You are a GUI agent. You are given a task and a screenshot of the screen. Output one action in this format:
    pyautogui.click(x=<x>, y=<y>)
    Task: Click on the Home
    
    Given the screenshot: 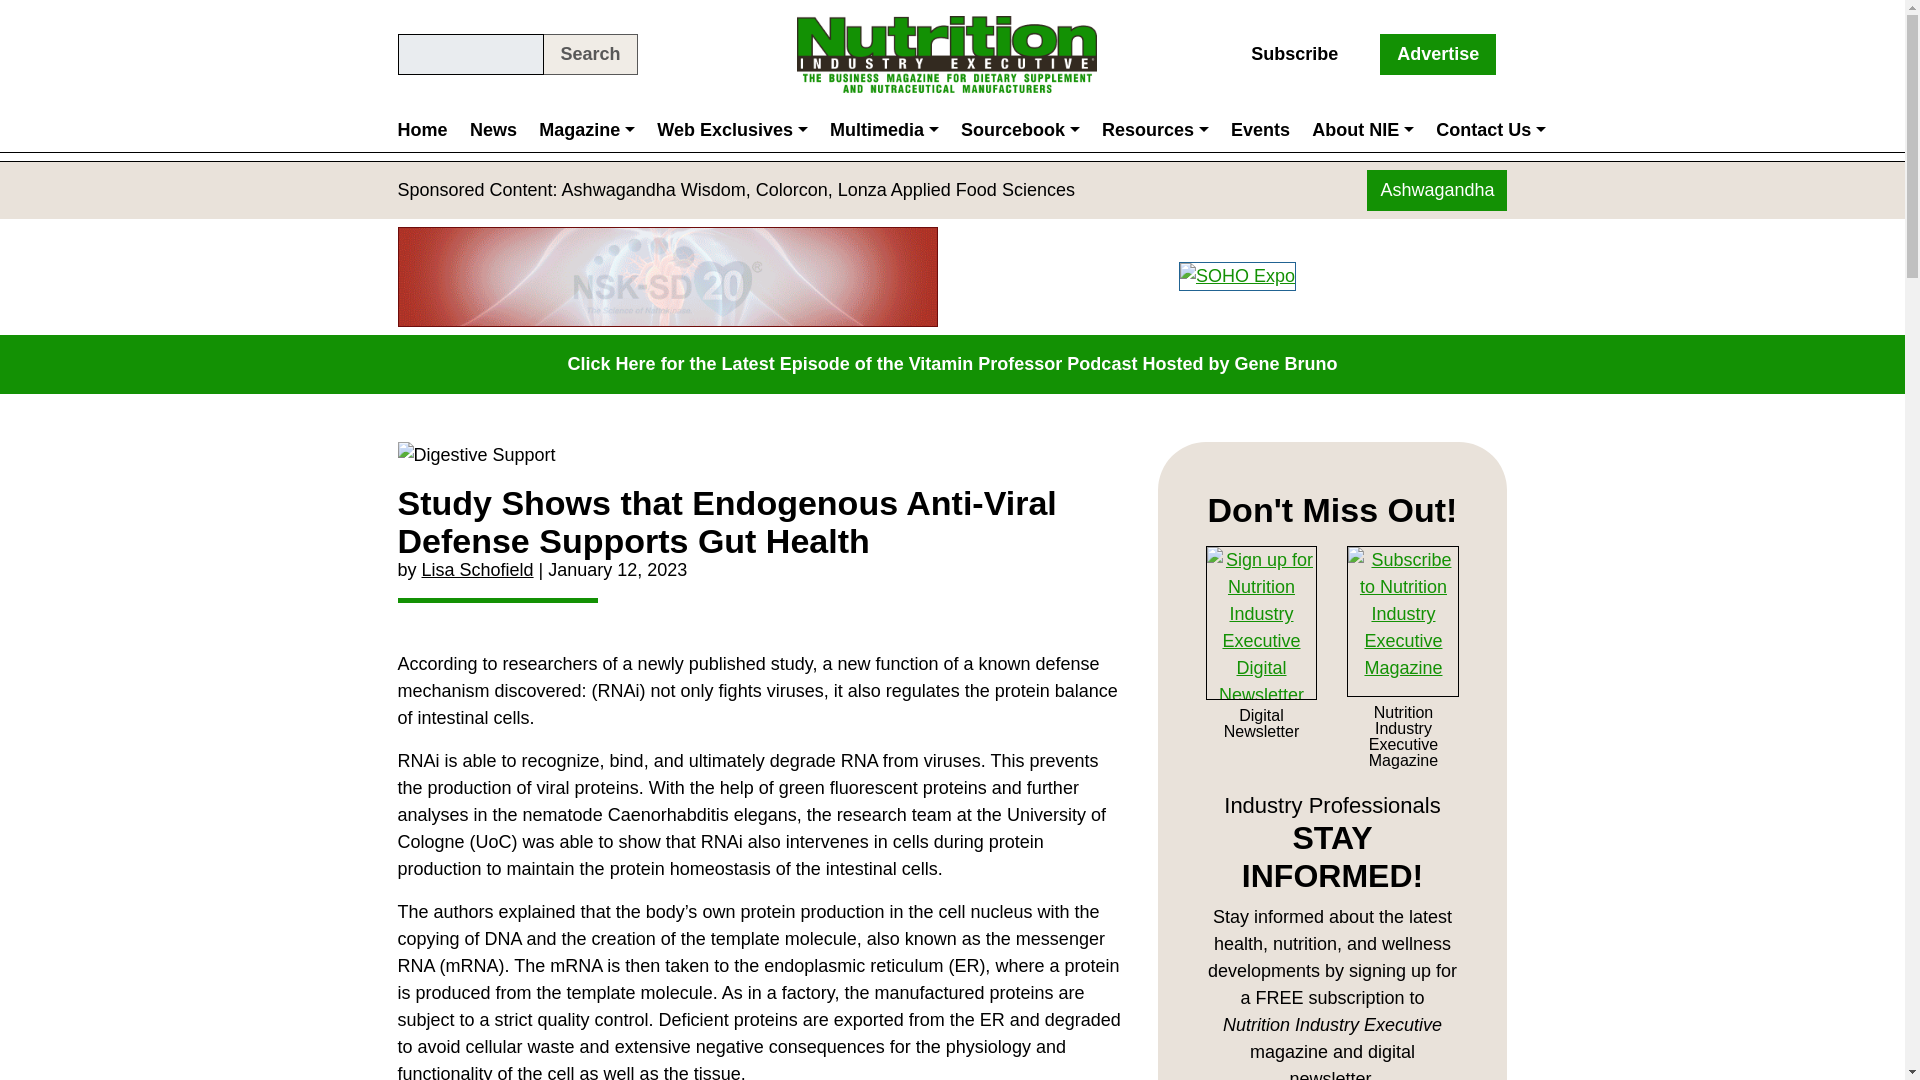 What is the action you would take?
    pyautogui.click(x=428, y=130)
    